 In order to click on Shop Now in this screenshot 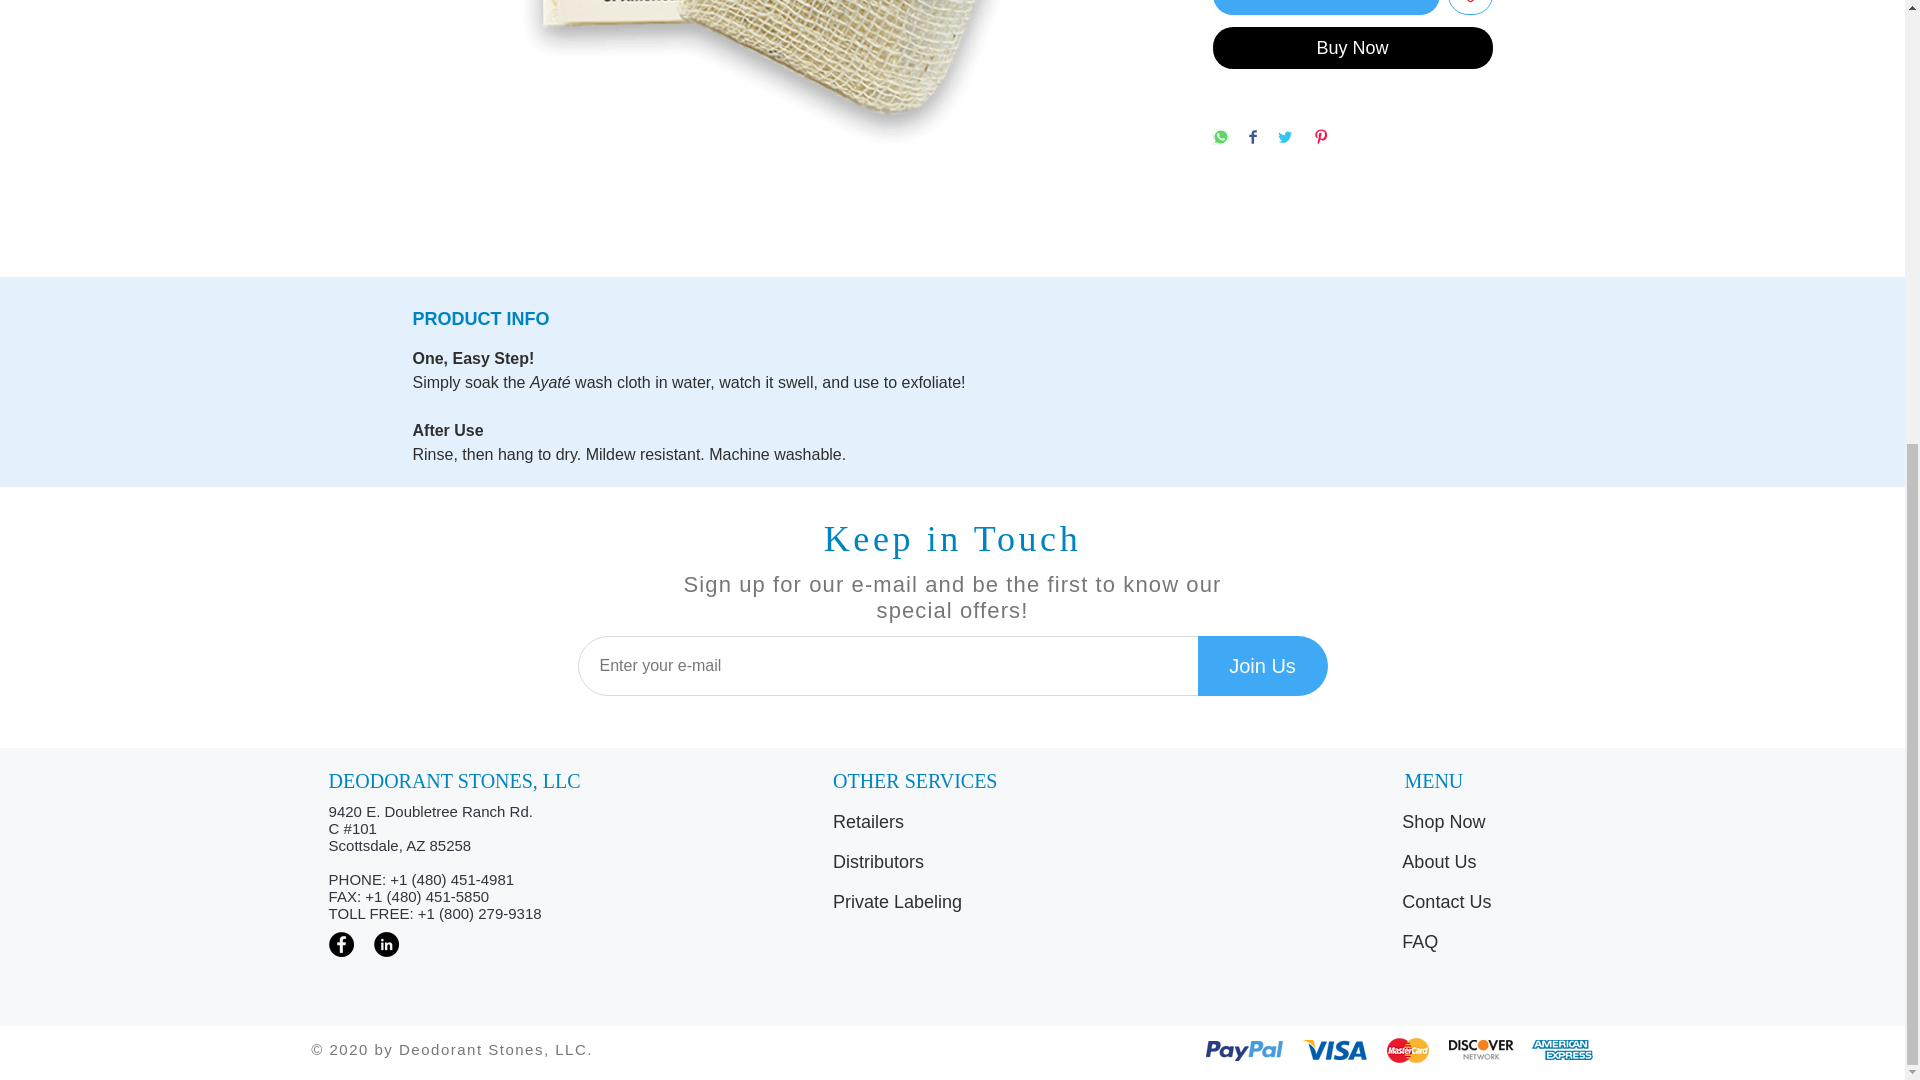, I will do `click(1498, 823)`.